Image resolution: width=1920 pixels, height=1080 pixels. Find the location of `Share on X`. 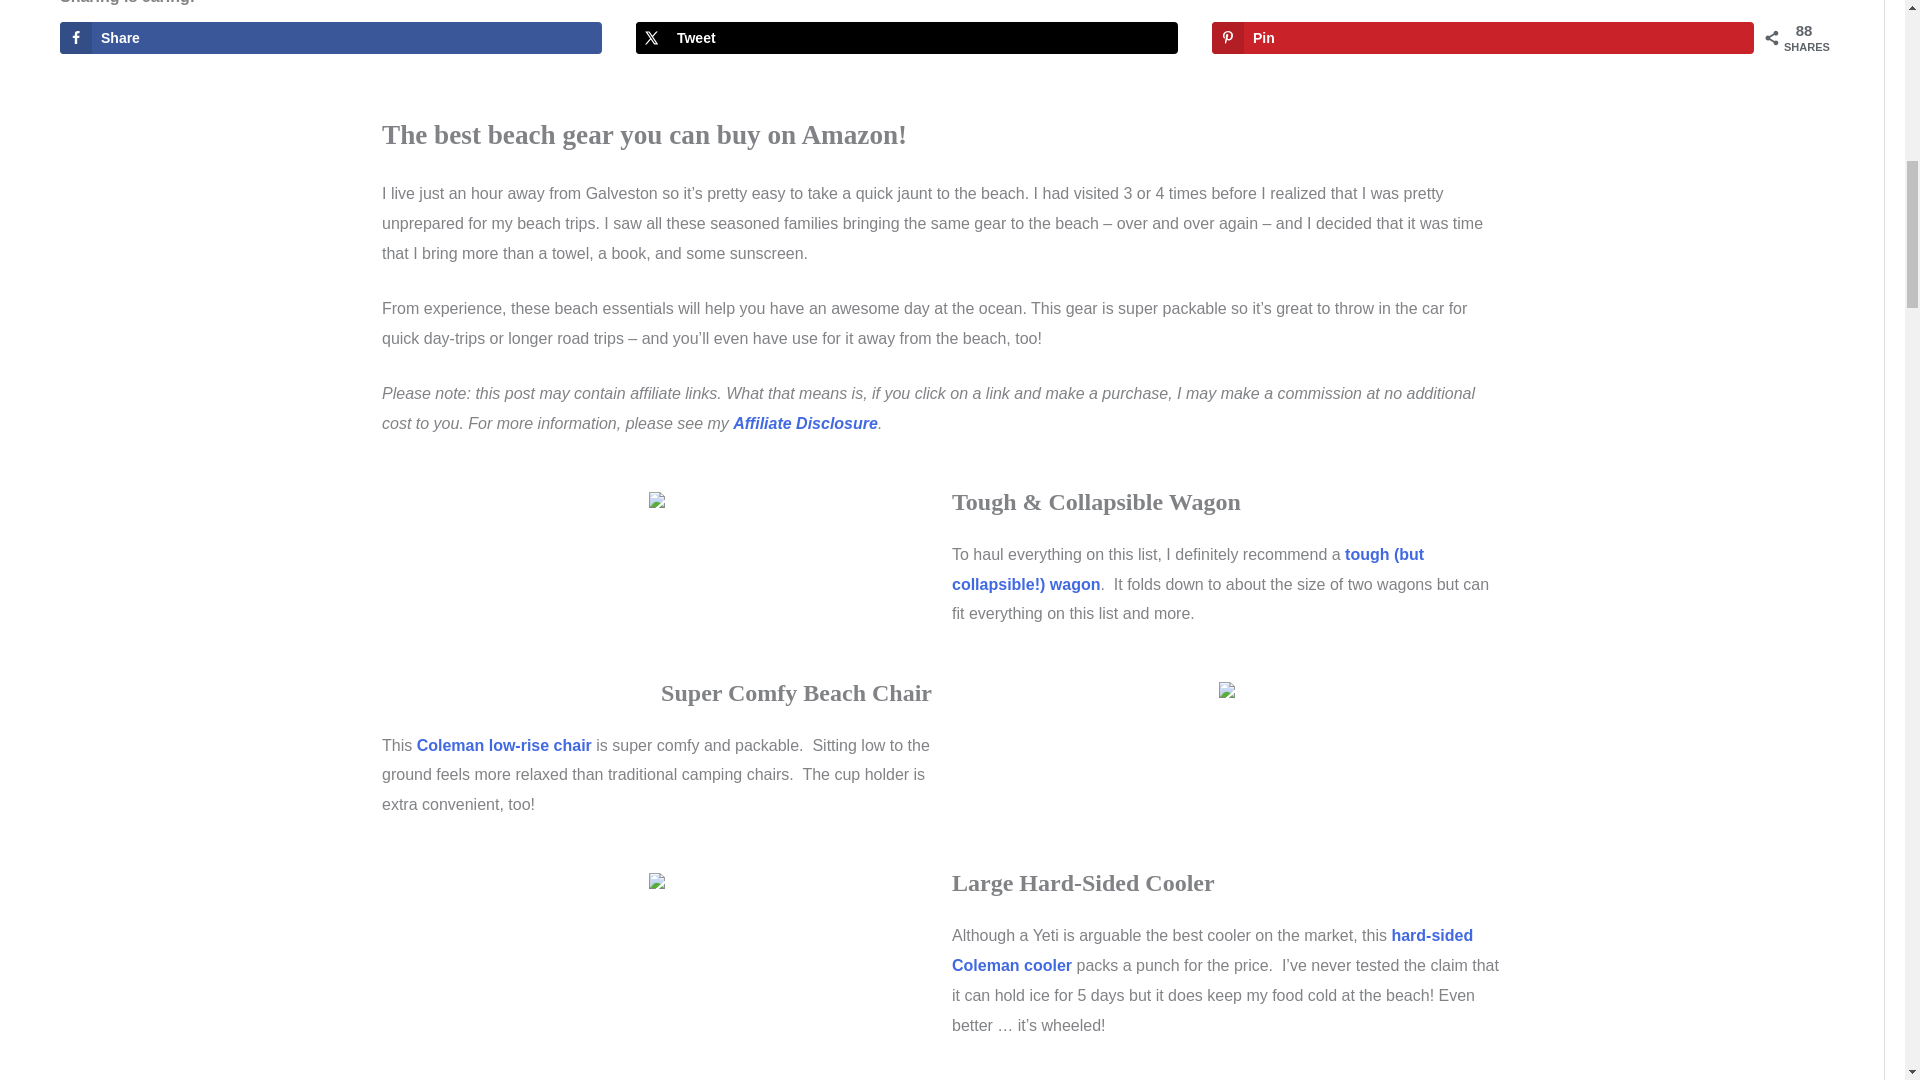

Share on X is located at coordinates (906, 38).